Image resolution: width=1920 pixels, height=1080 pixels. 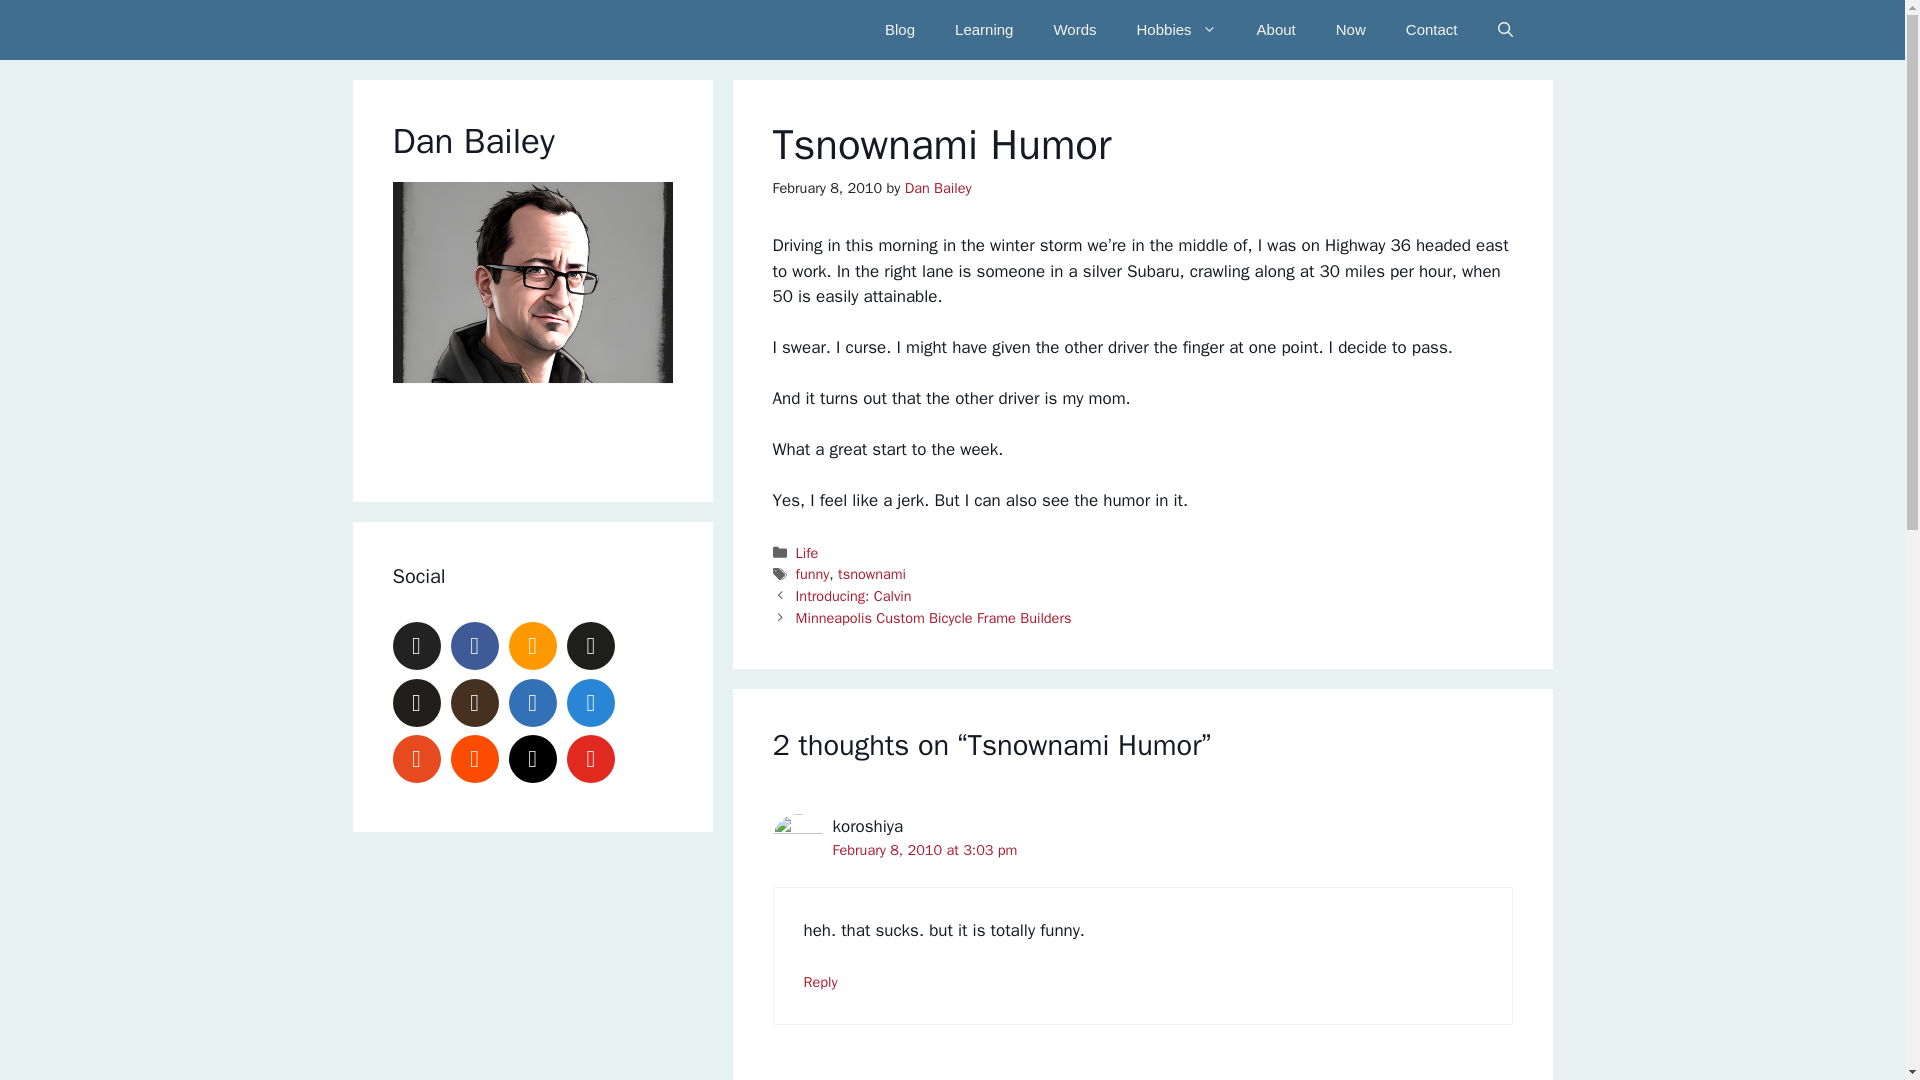 I want to click on Facebook, so click(x=475, y=646).